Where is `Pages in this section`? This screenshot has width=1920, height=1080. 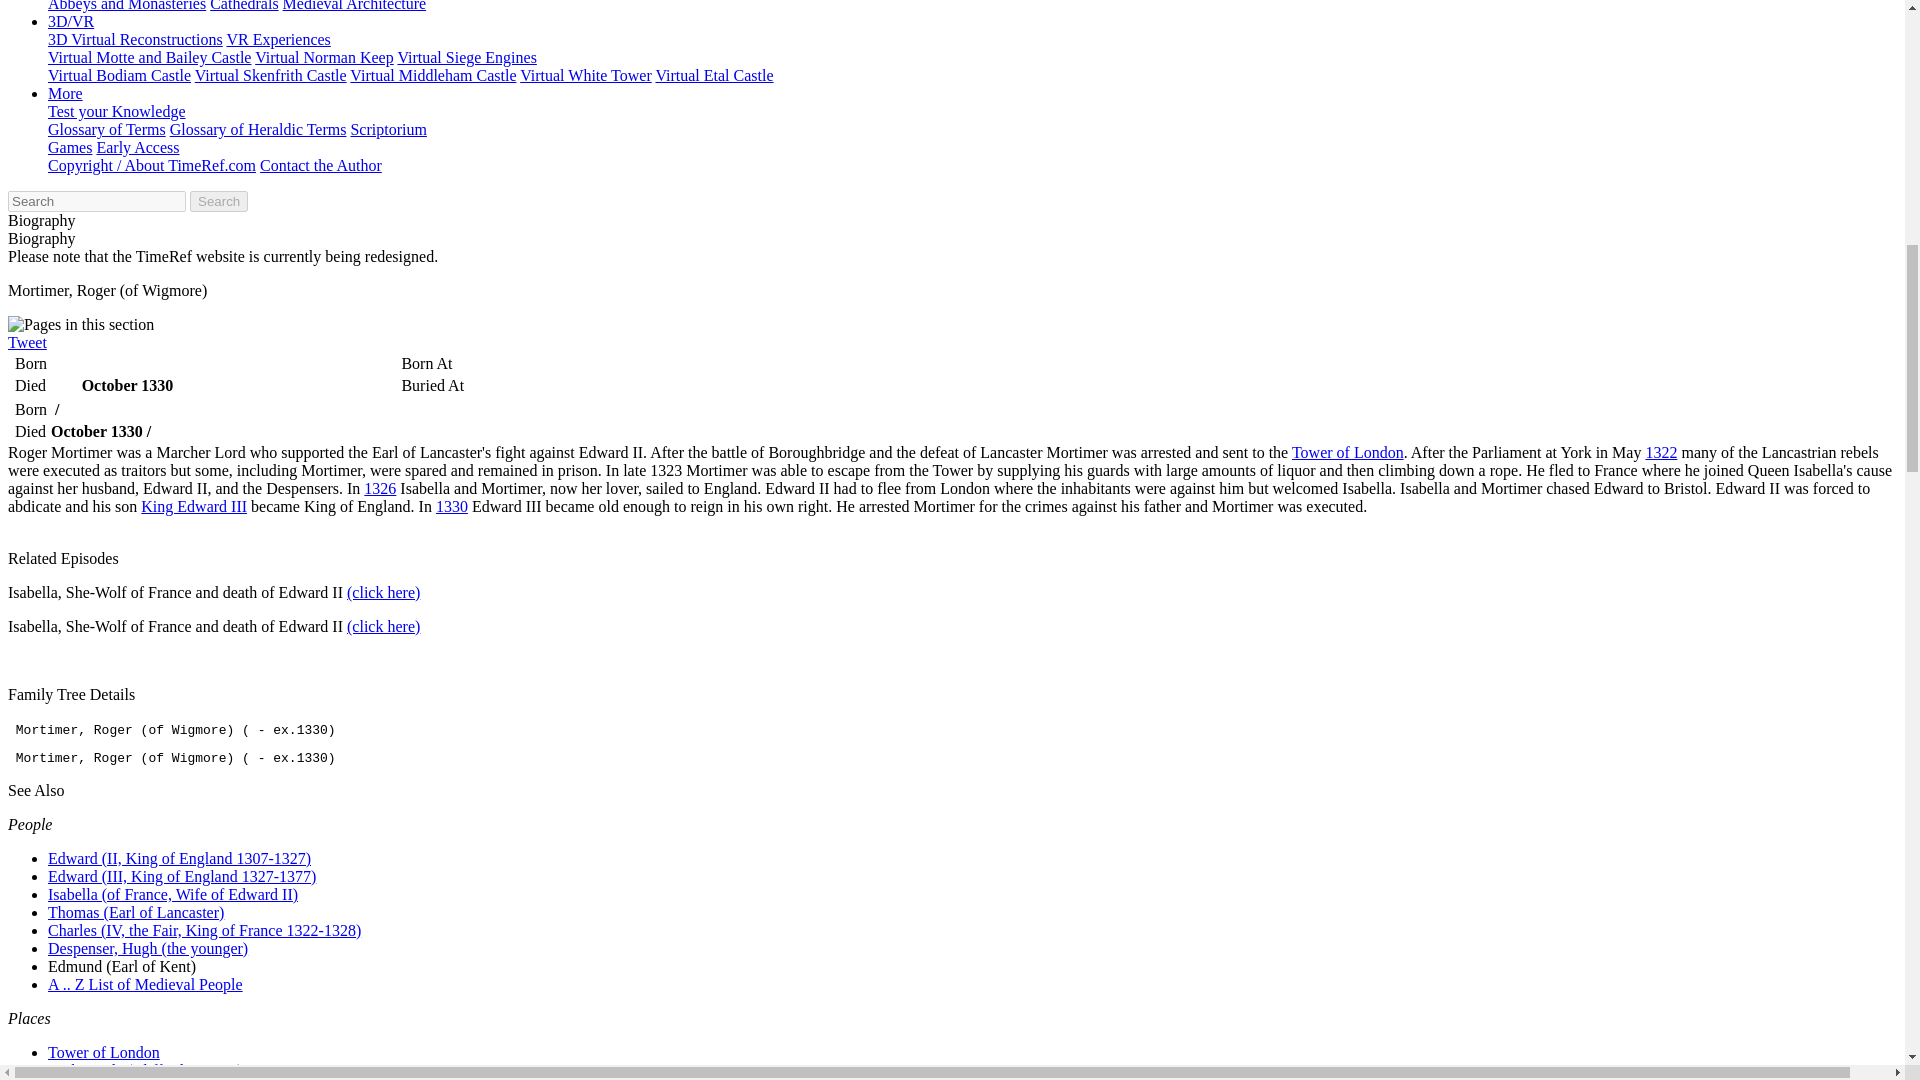
Pages in this section is located at coordinates (80, 324).